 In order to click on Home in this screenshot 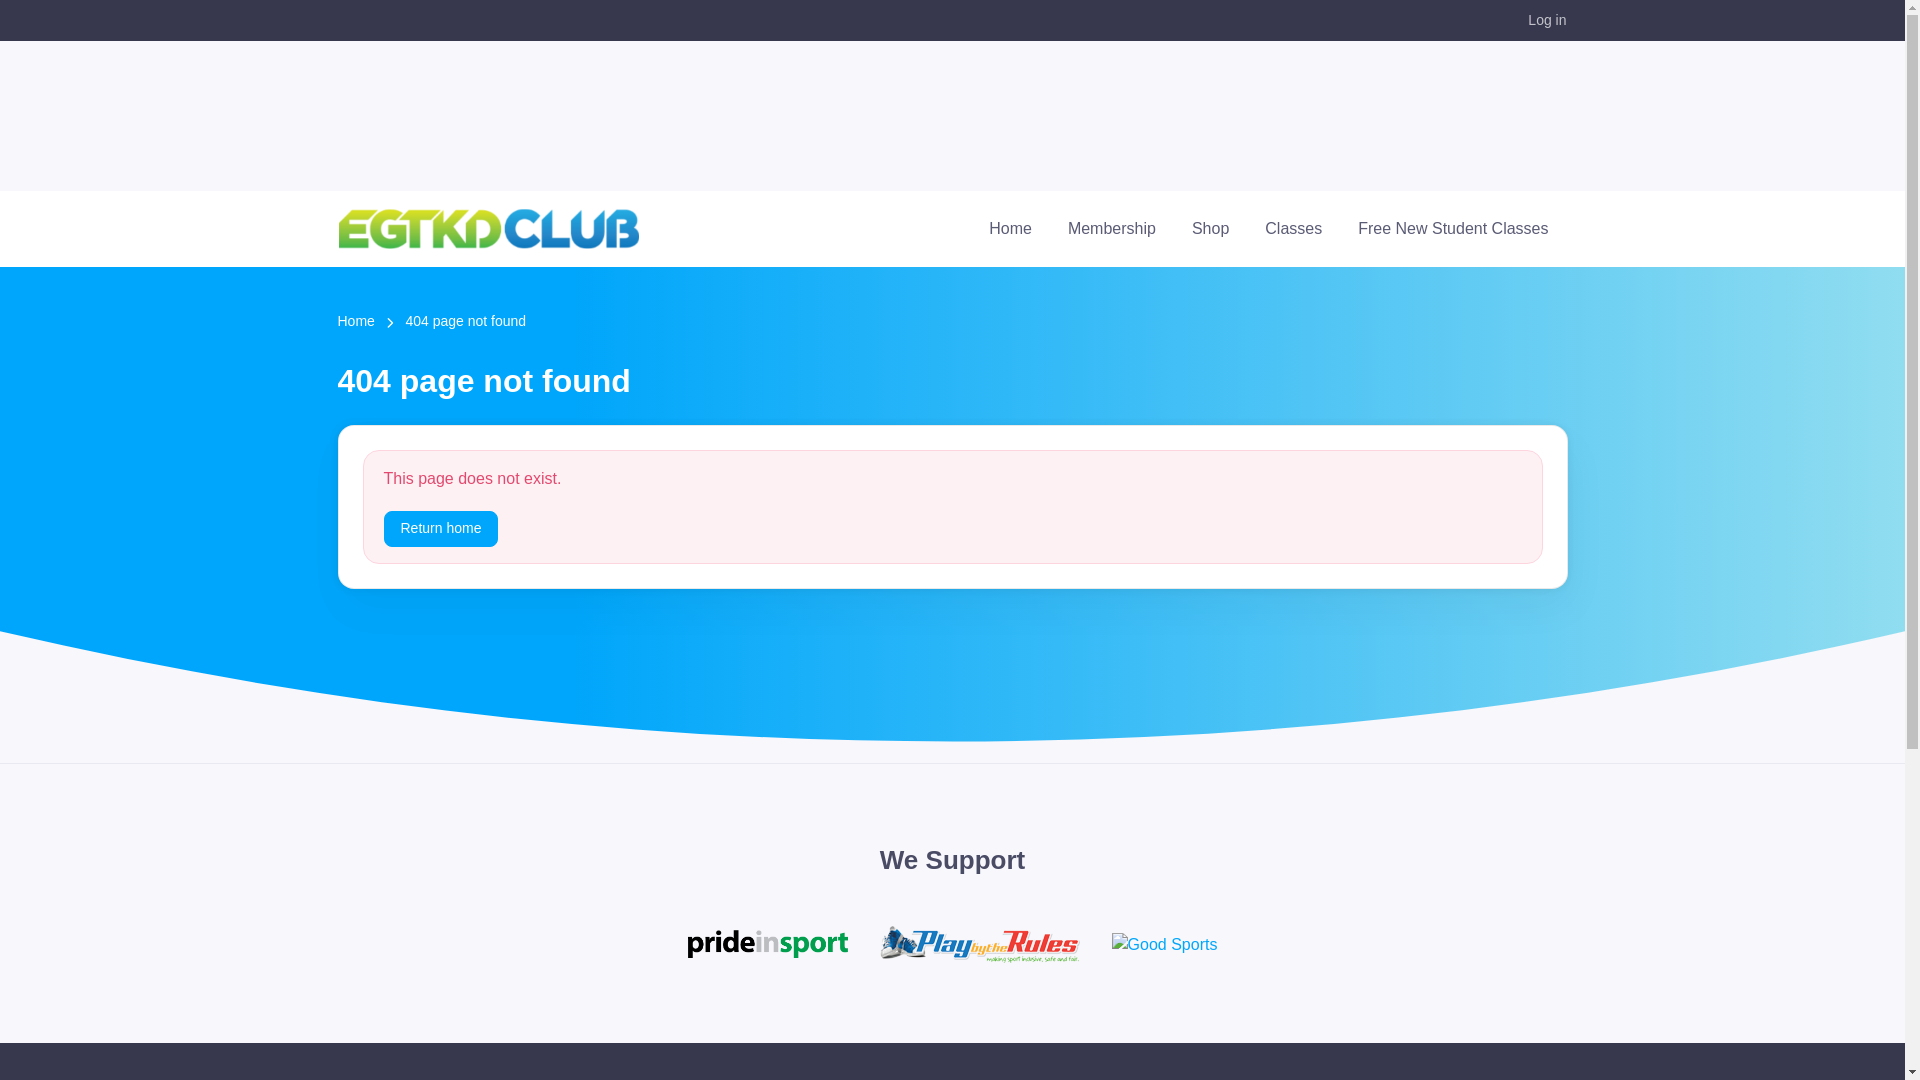, I will do `click(1010, 229)`.